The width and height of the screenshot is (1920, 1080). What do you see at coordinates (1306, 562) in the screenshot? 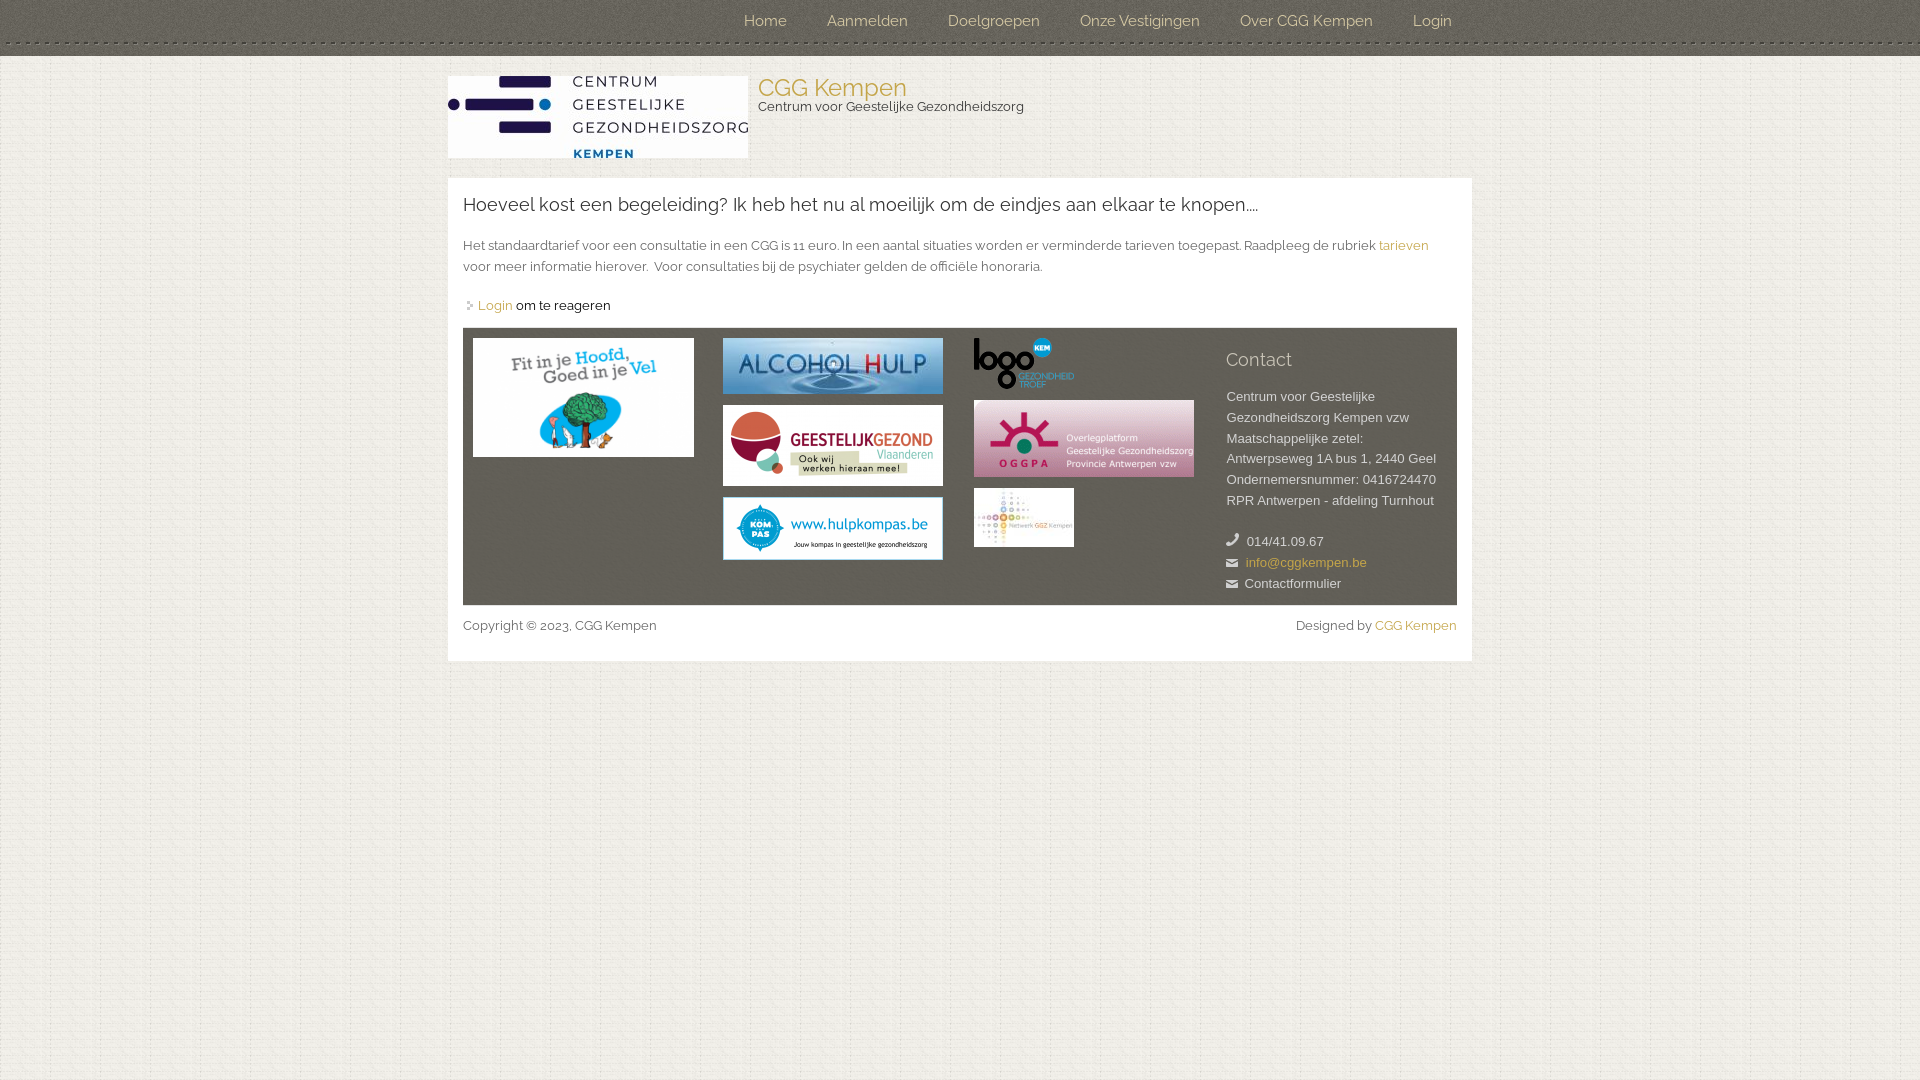
I see `info@cggkempen.be` at bounding box center [1306, 562].